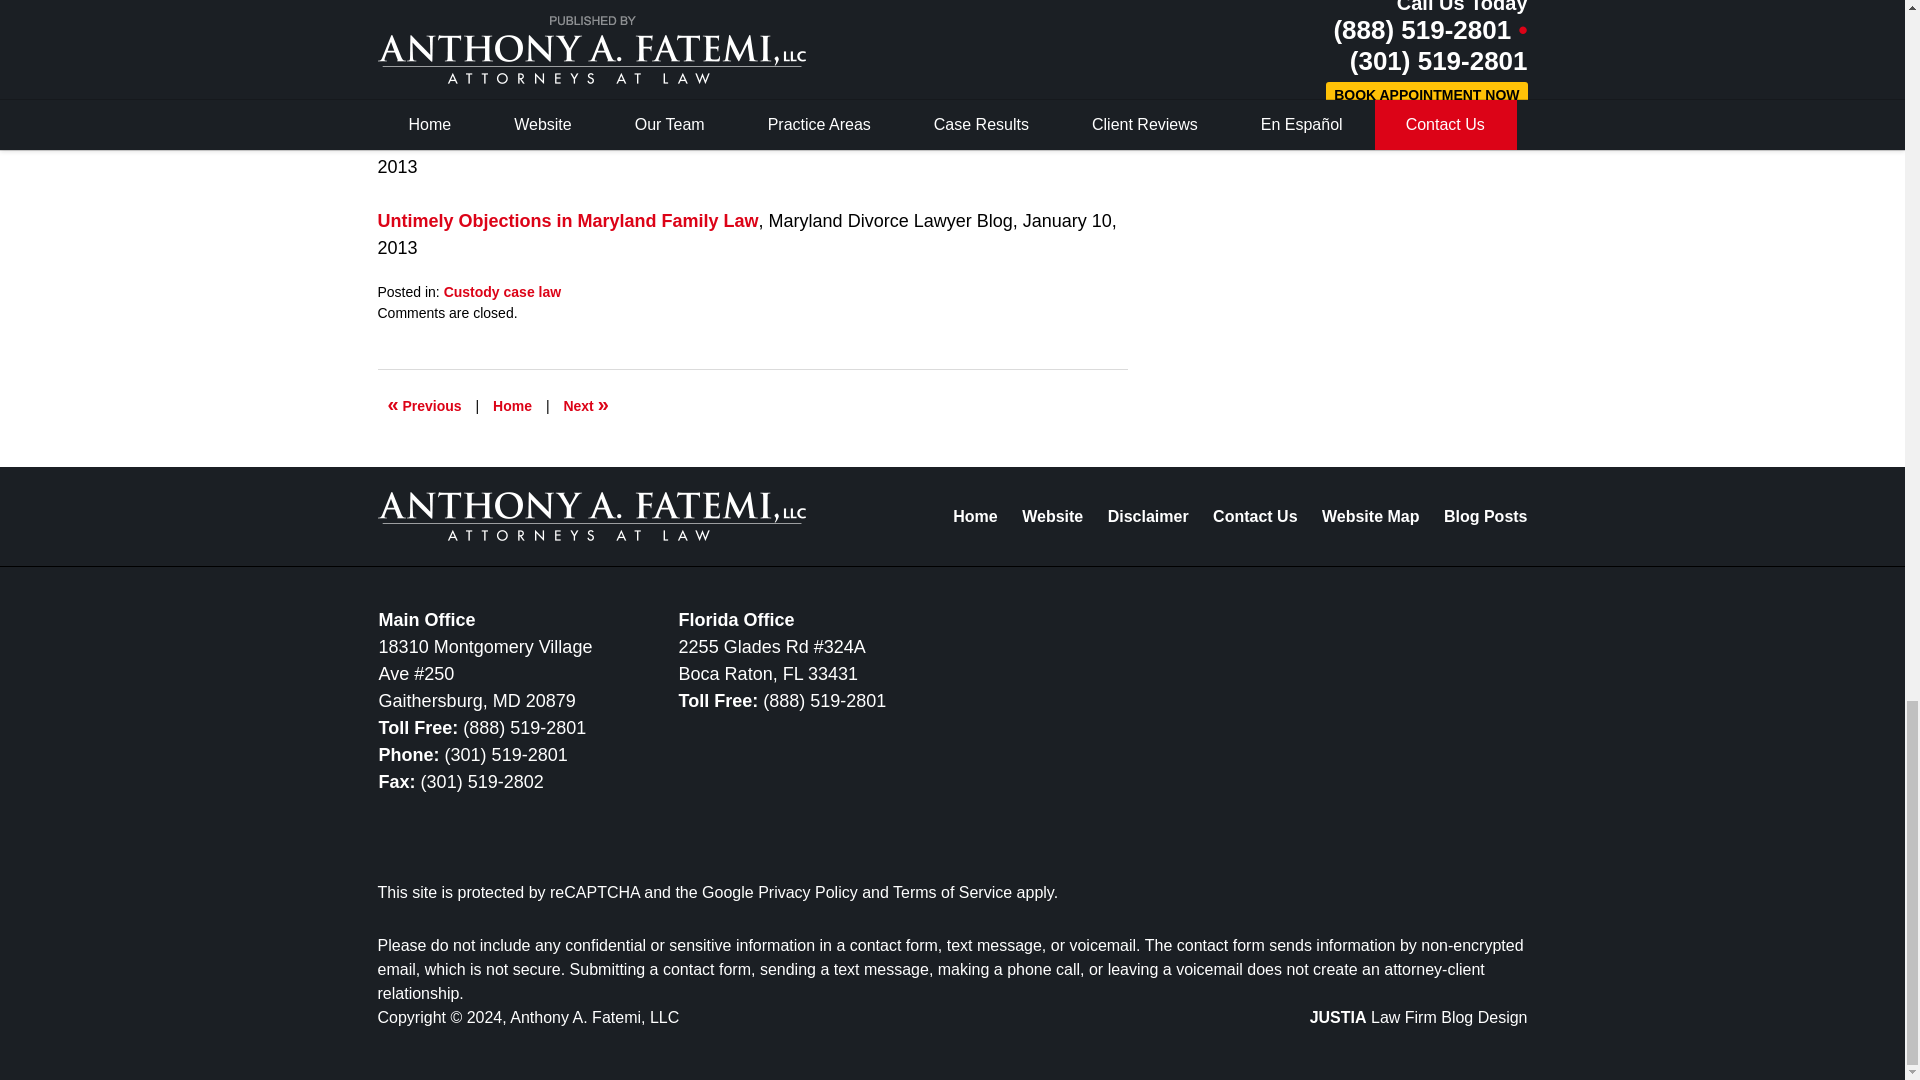 This screenshot has height=1080, width=1920. What do you see at coordinates (425, 406) in the screenshot?
I see `Failure to Pay Child Support in Maryland` at bounding box center [425, 406].